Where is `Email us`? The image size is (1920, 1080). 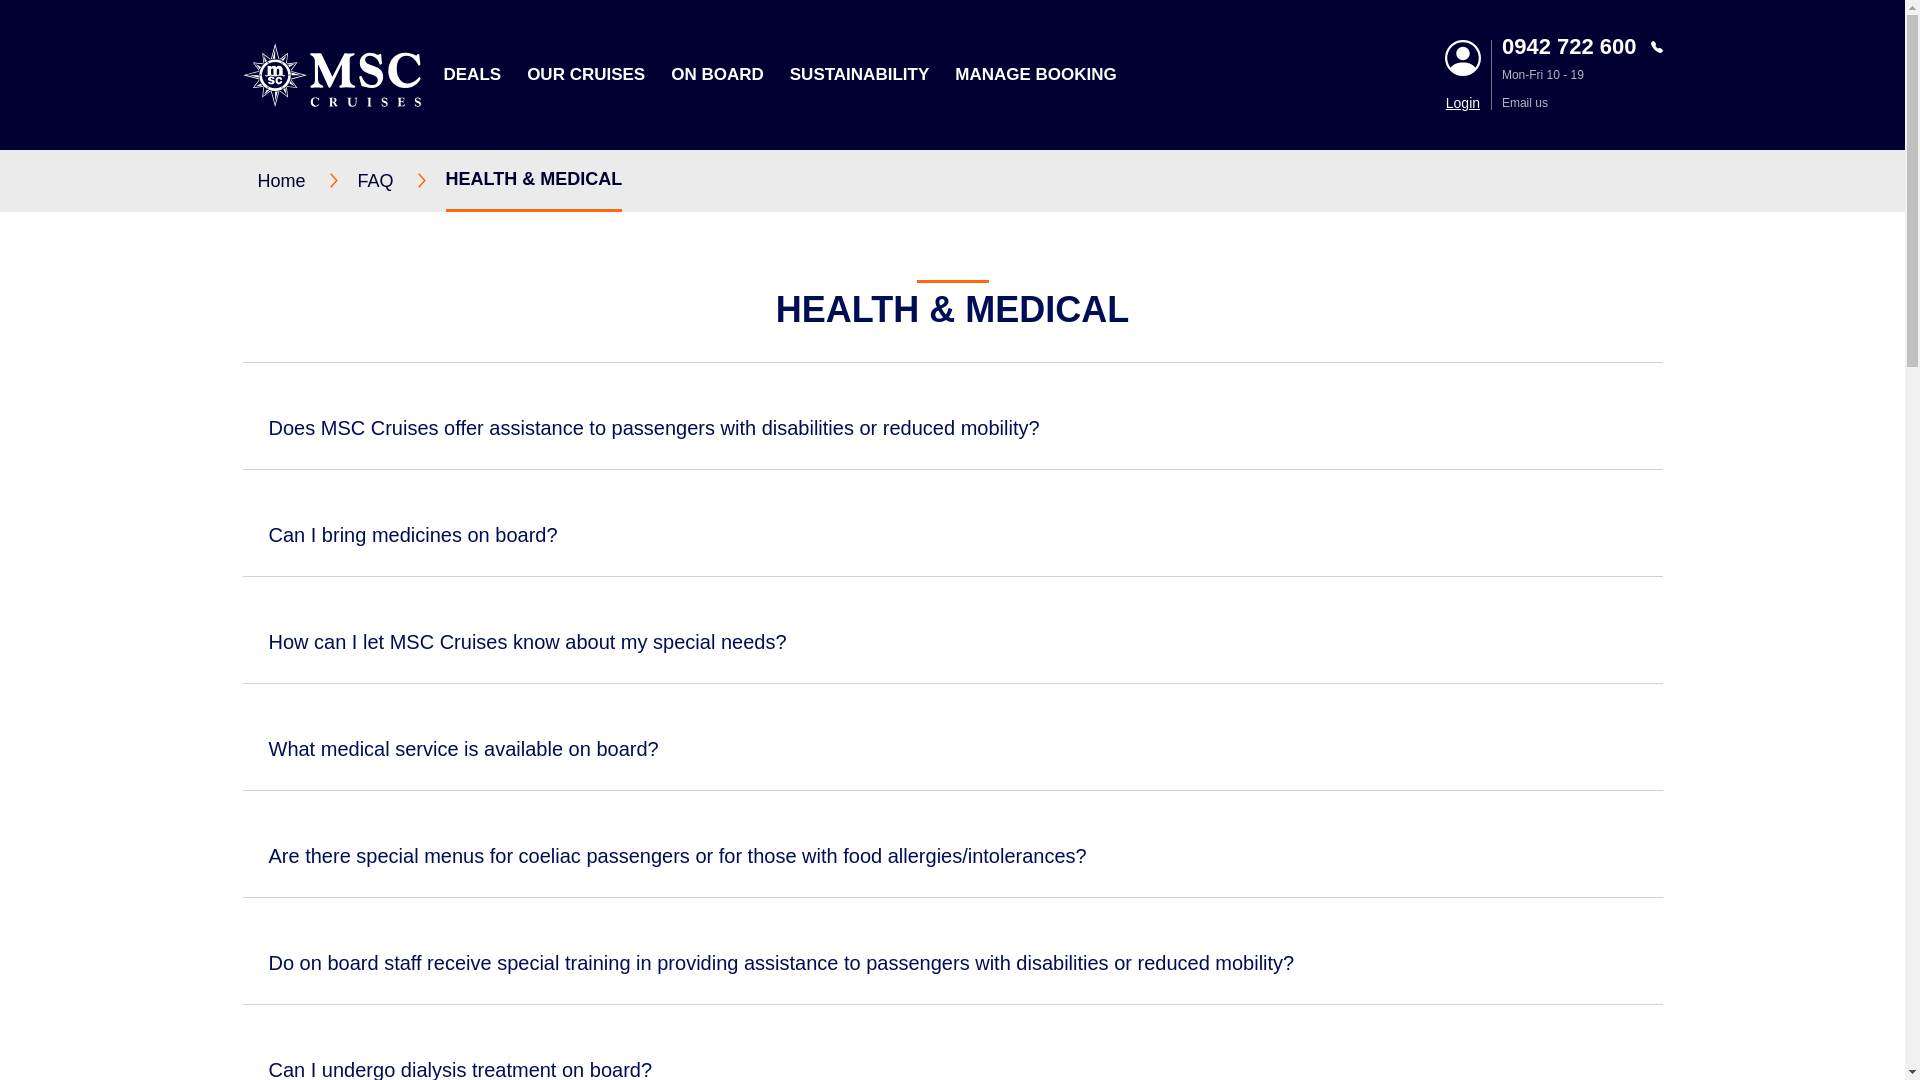 Email us is located at coordinates (1582, 103).